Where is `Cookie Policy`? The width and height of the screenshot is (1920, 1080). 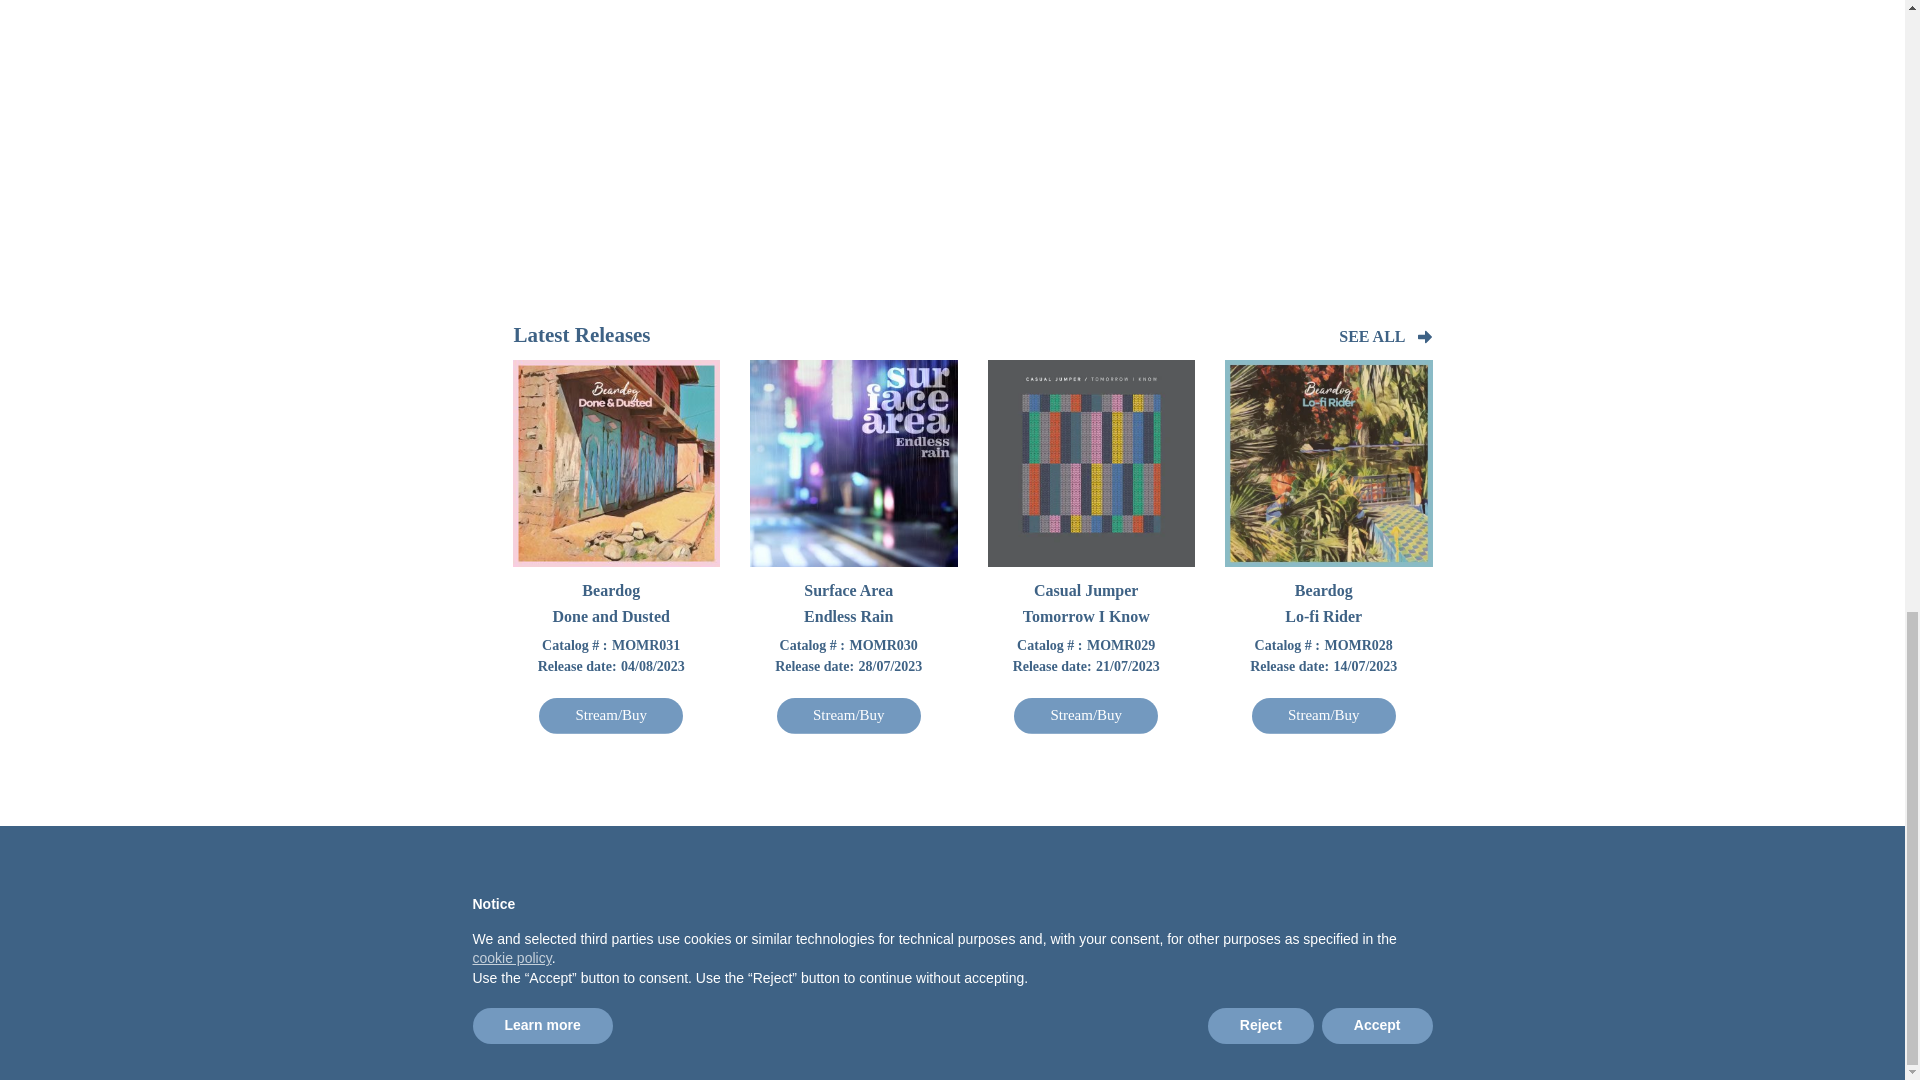 Cookie Policy is located at coordinates (454, 916).